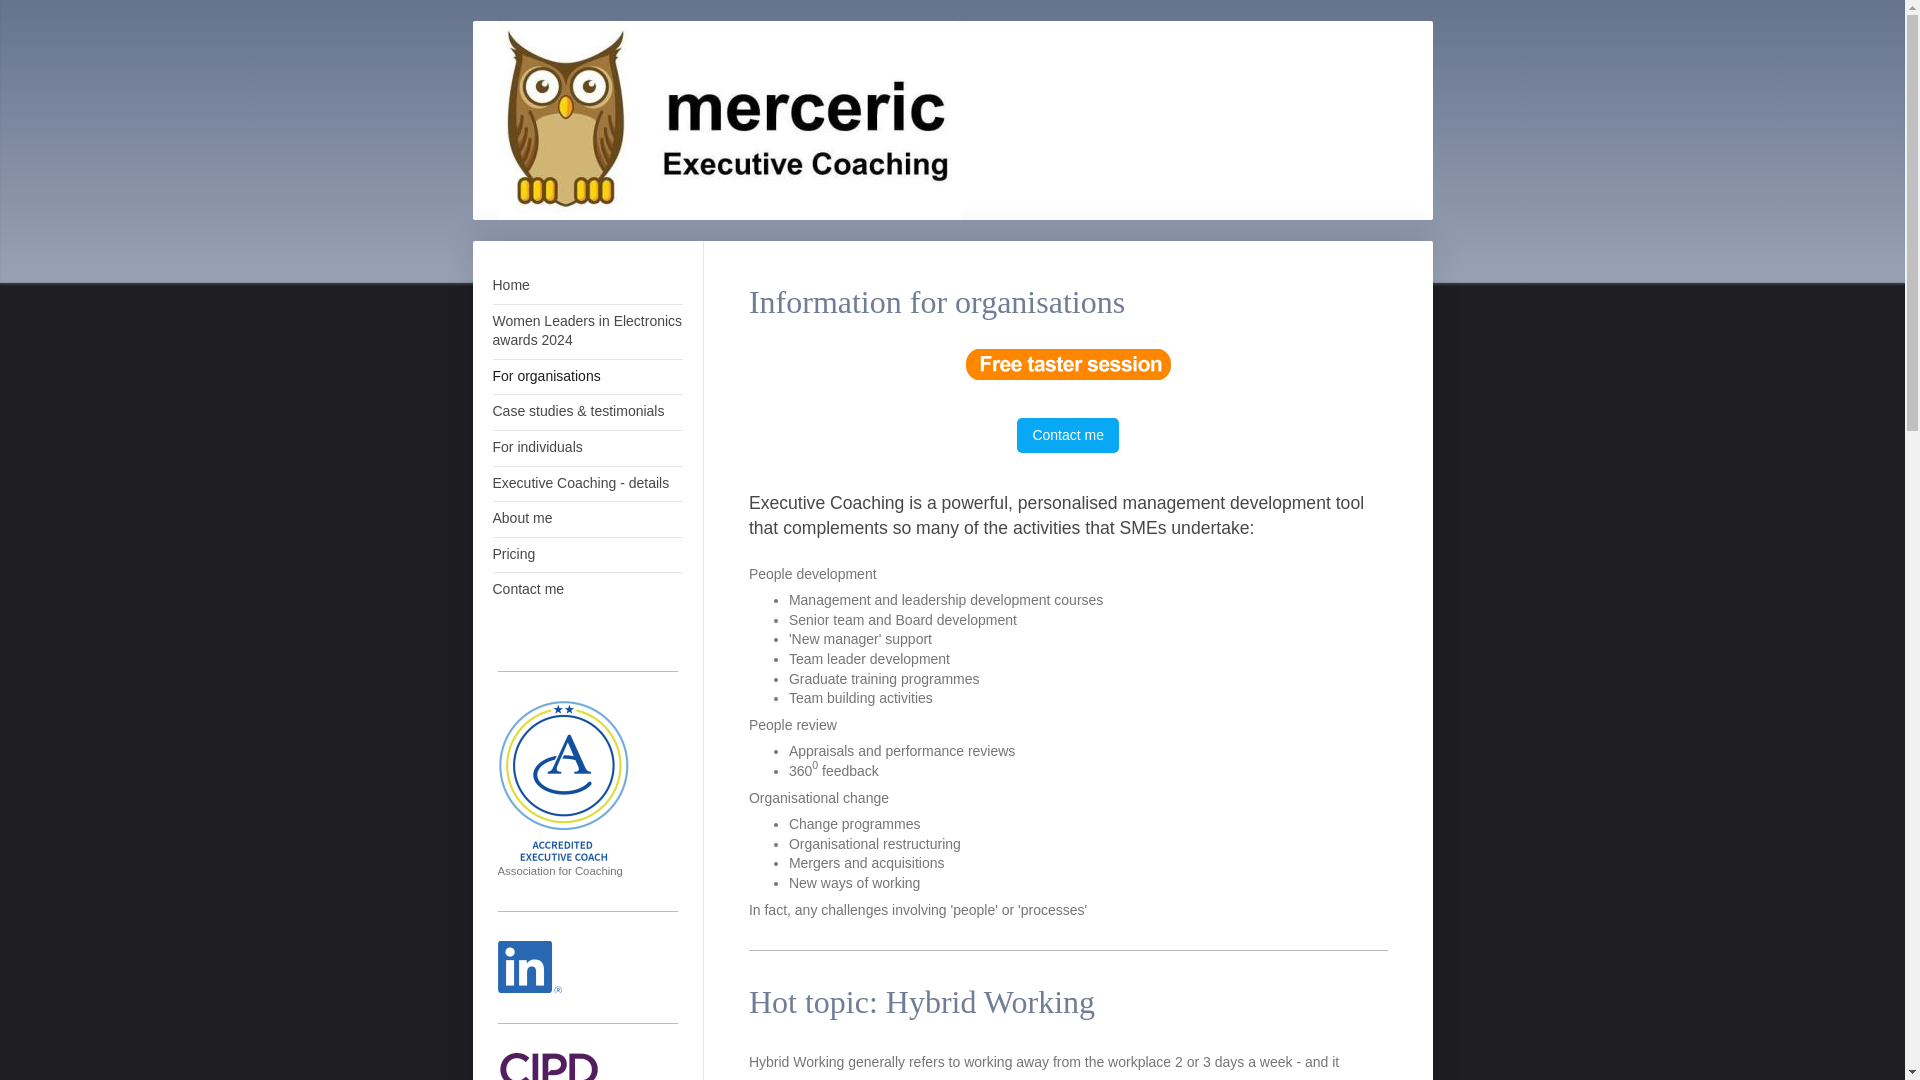 The width and height of the screenshot is (1920, 1080). What do you see at coordinates (586, 554) in the screenshot?
I see `Pricing` at bounding box center [586, 554].